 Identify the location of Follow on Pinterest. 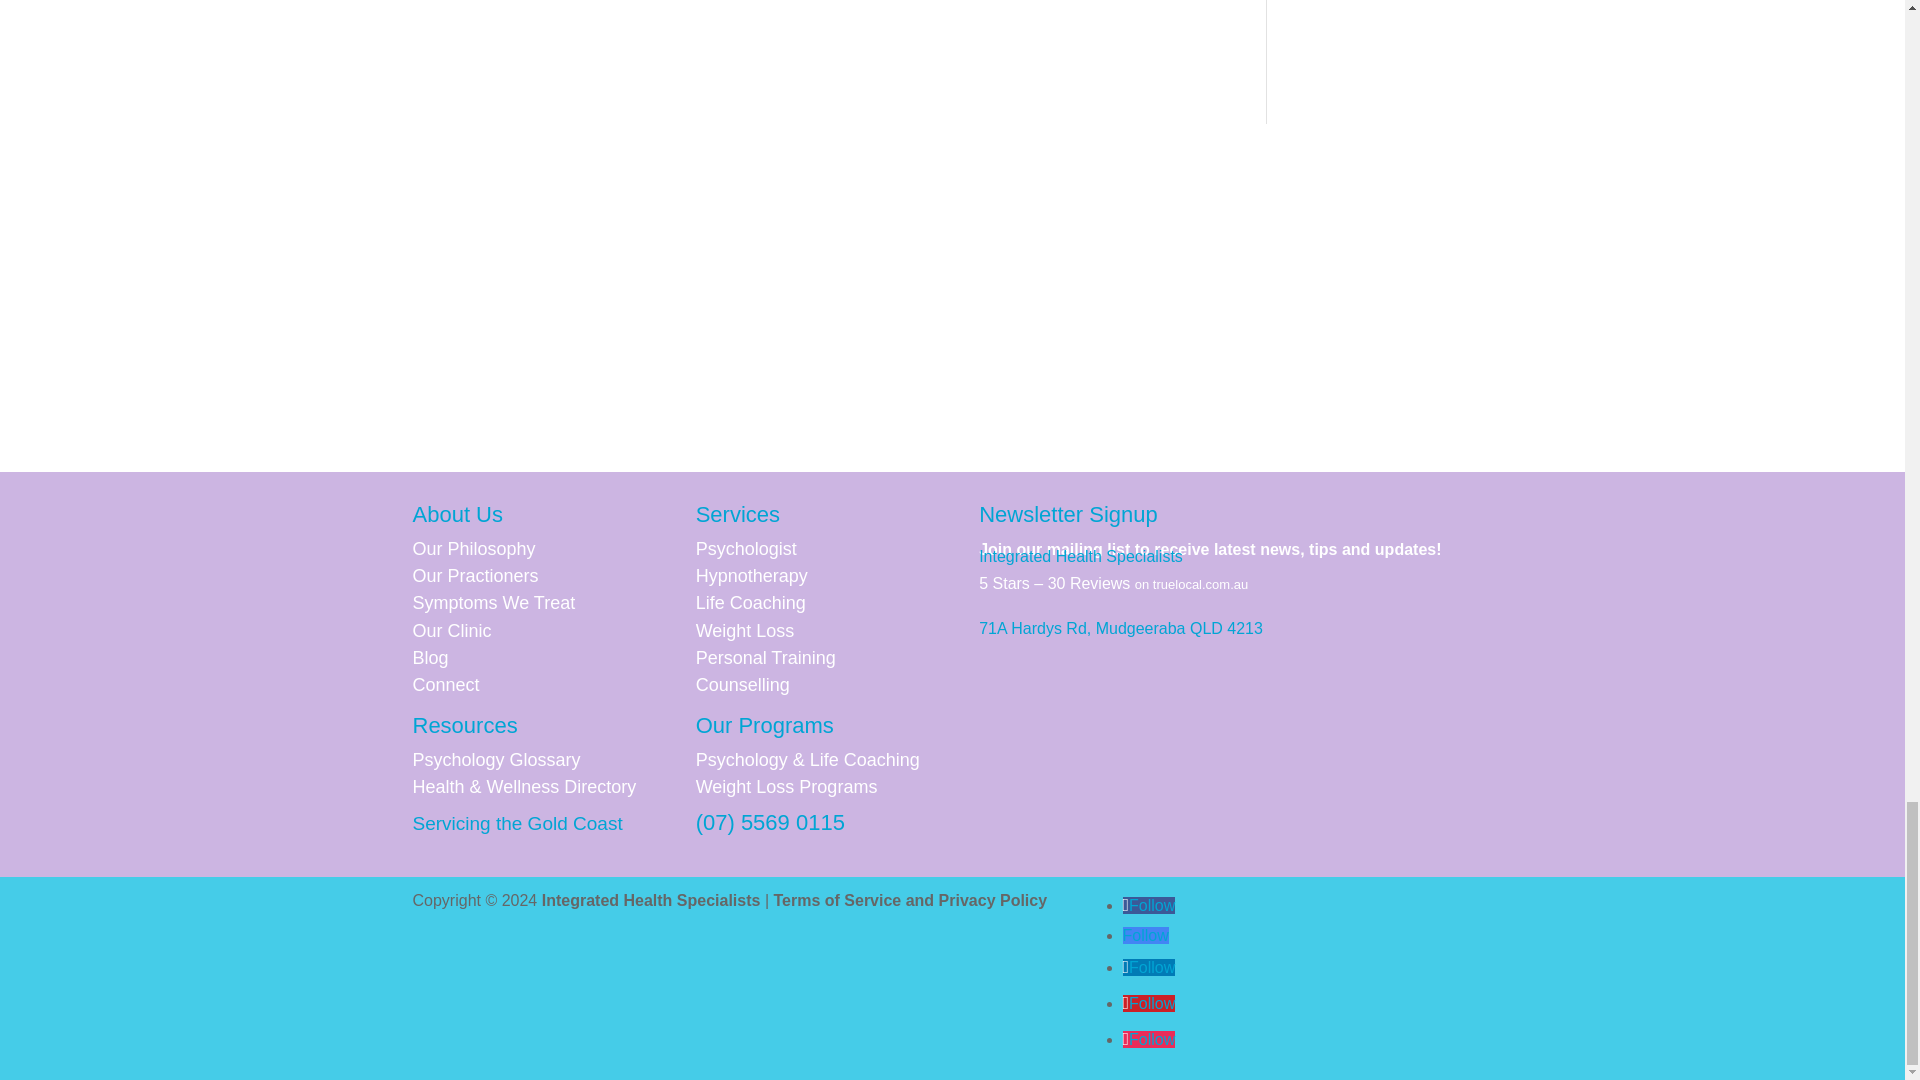
(1148, 1002).